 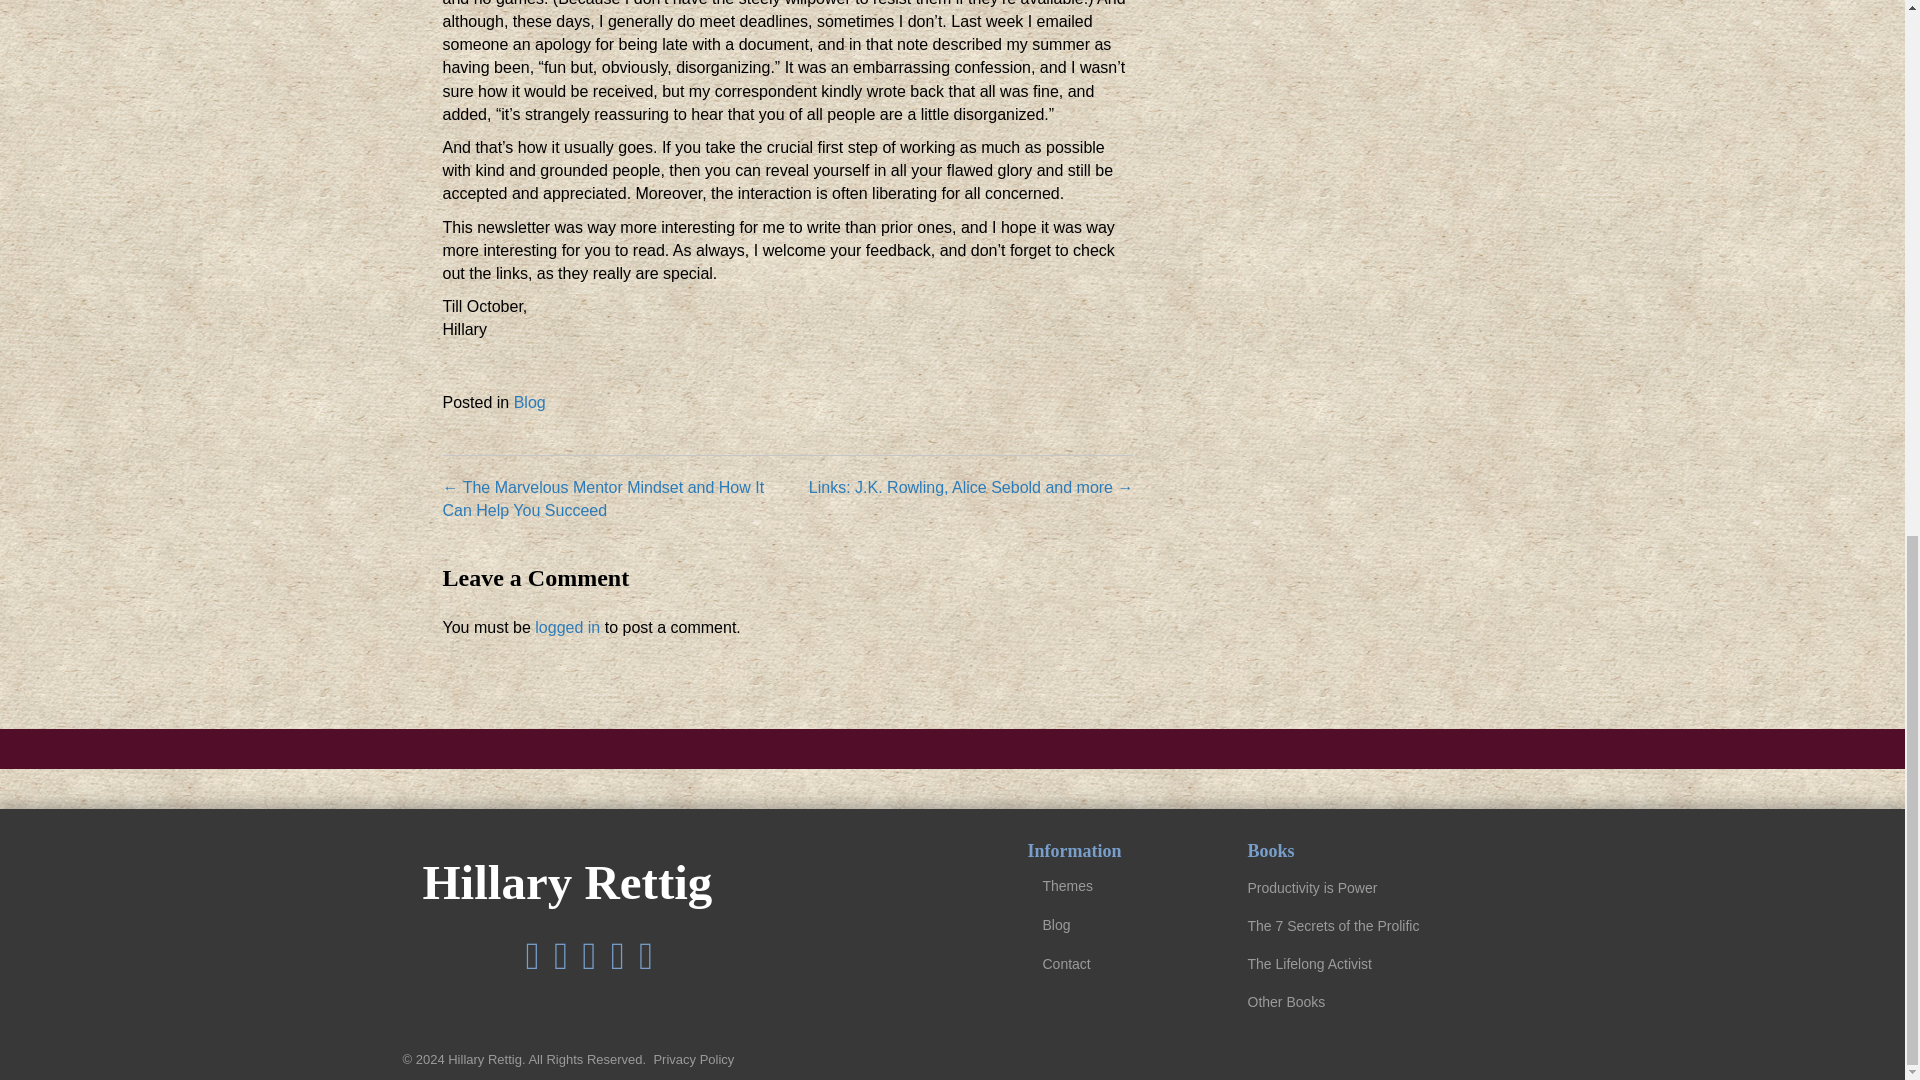 I want to click on Hillary Rettig, so click(x=567, y=882).